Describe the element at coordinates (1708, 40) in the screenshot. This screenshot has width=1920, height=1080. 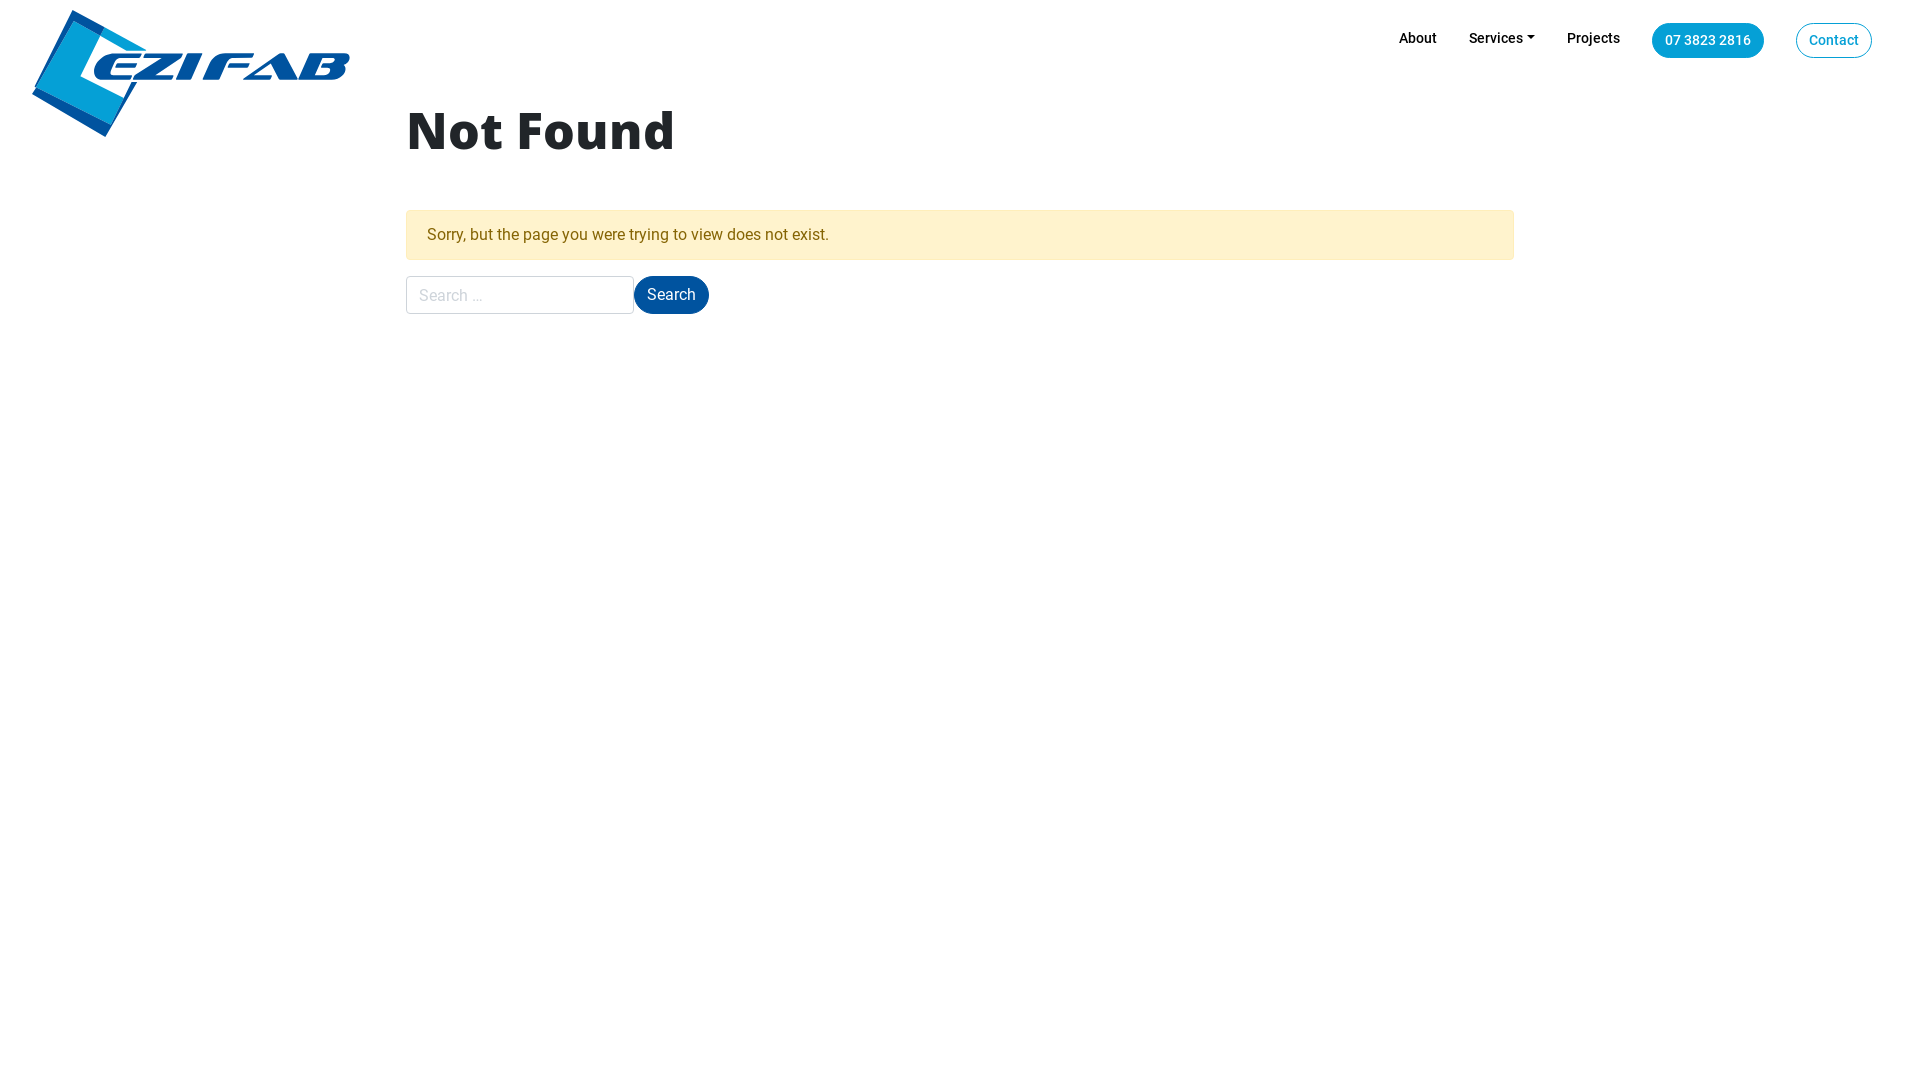
I see `07 3823 2816` at that location.